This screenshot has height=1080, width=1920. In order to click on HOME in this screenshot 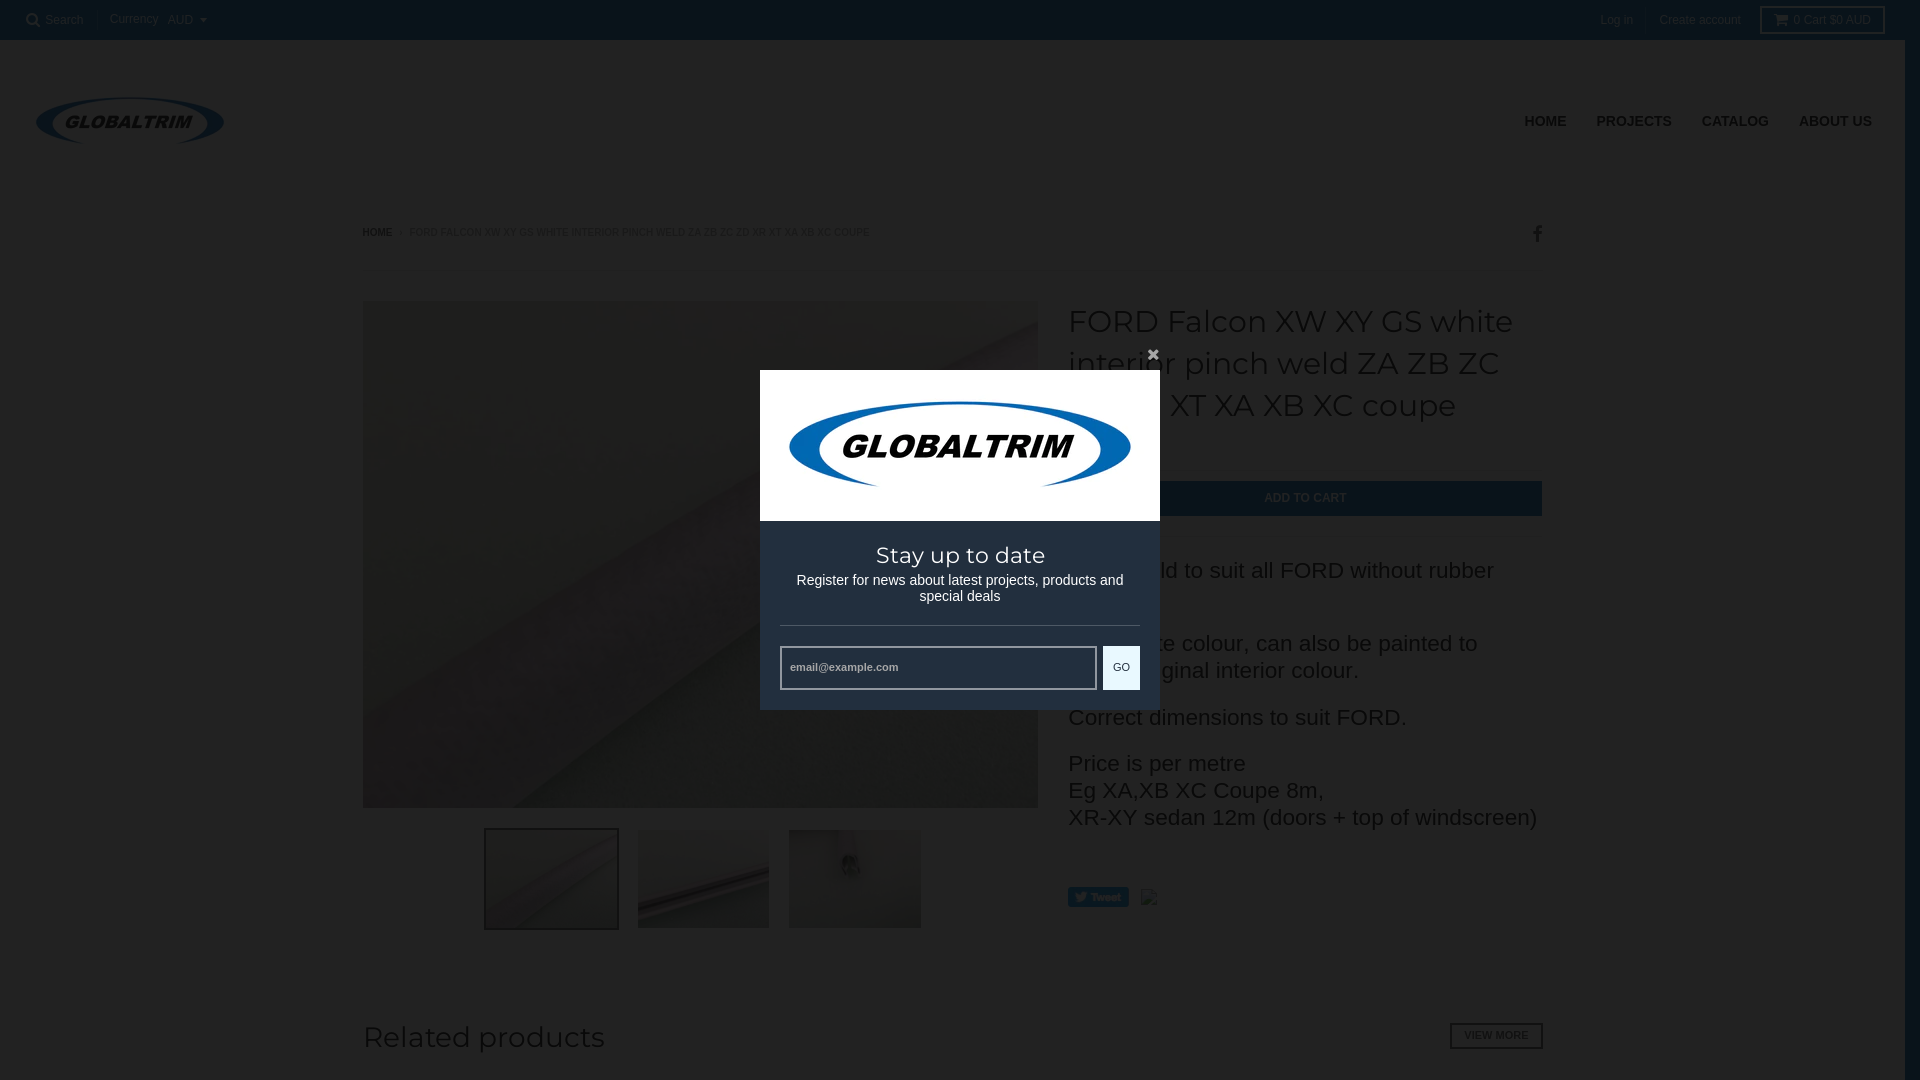, I will do `click(1546, 121)`.